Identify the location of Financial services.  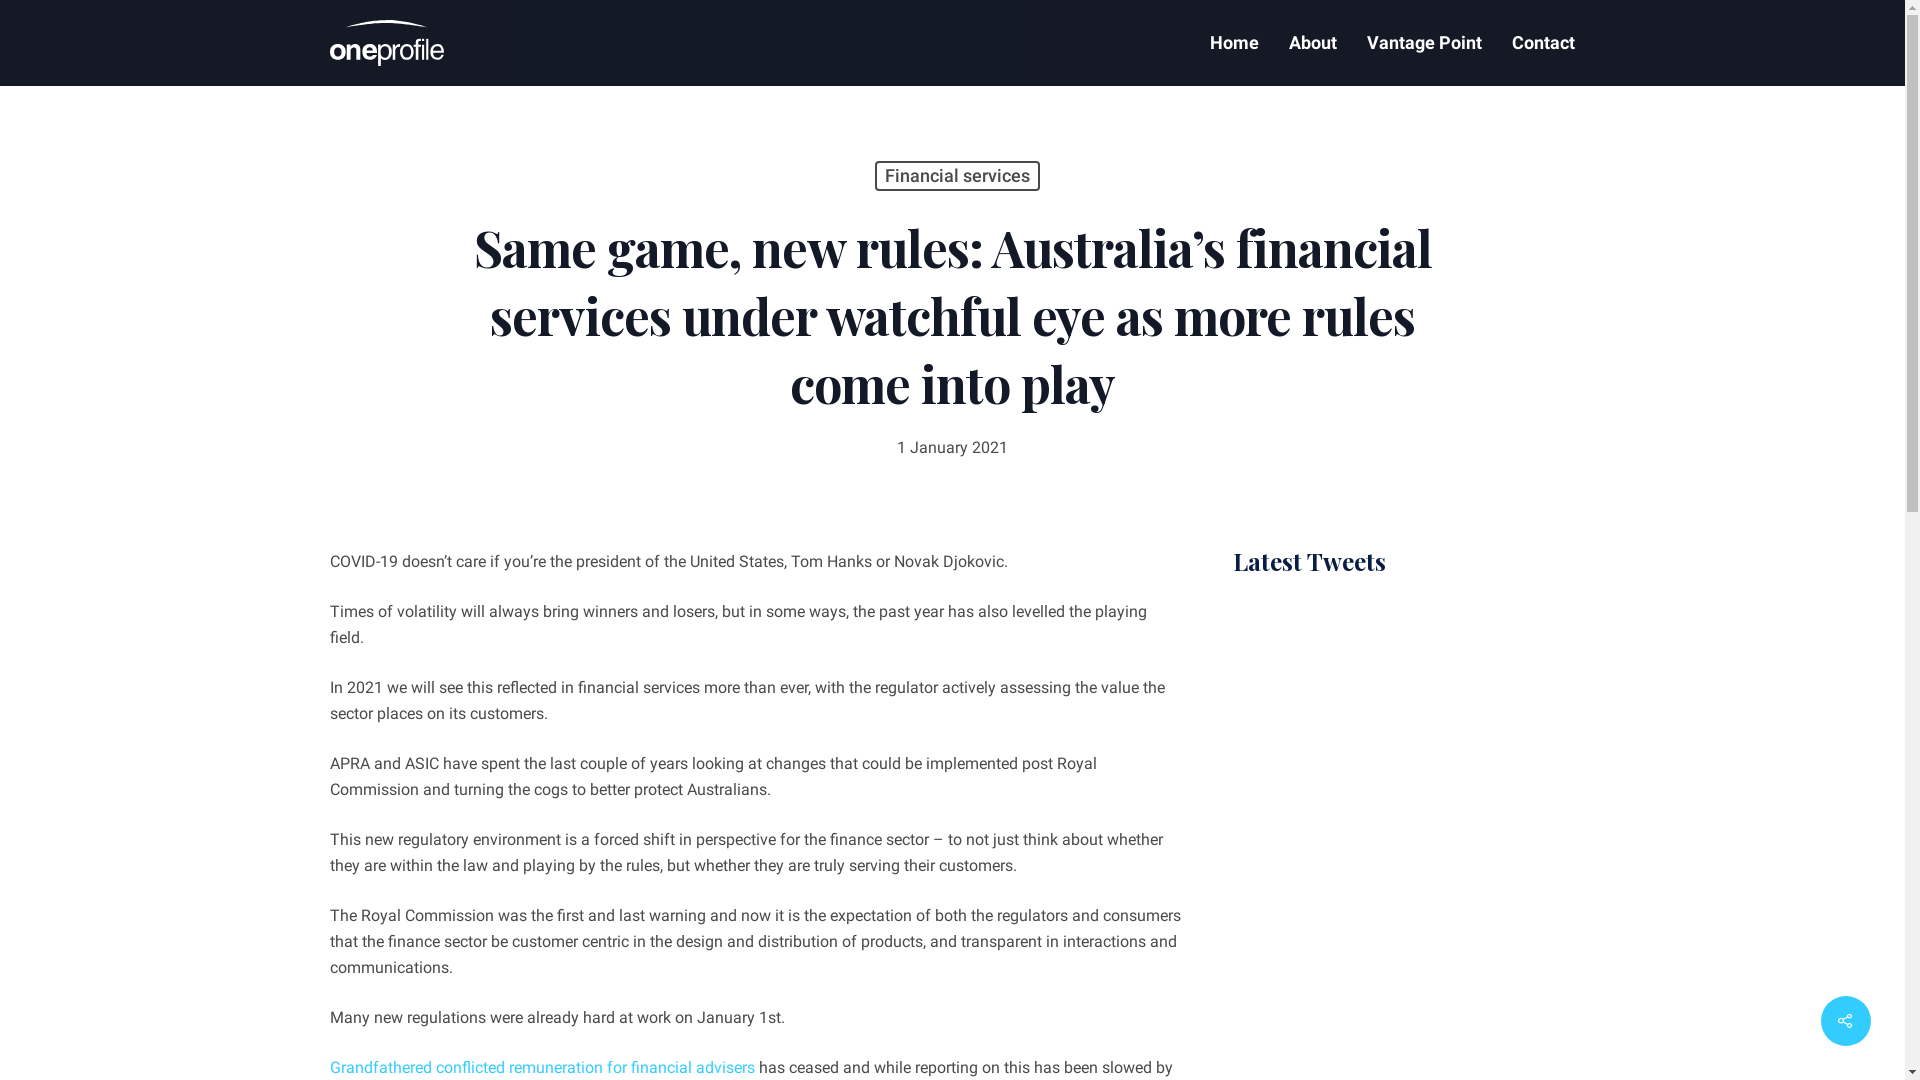
(956, 176).